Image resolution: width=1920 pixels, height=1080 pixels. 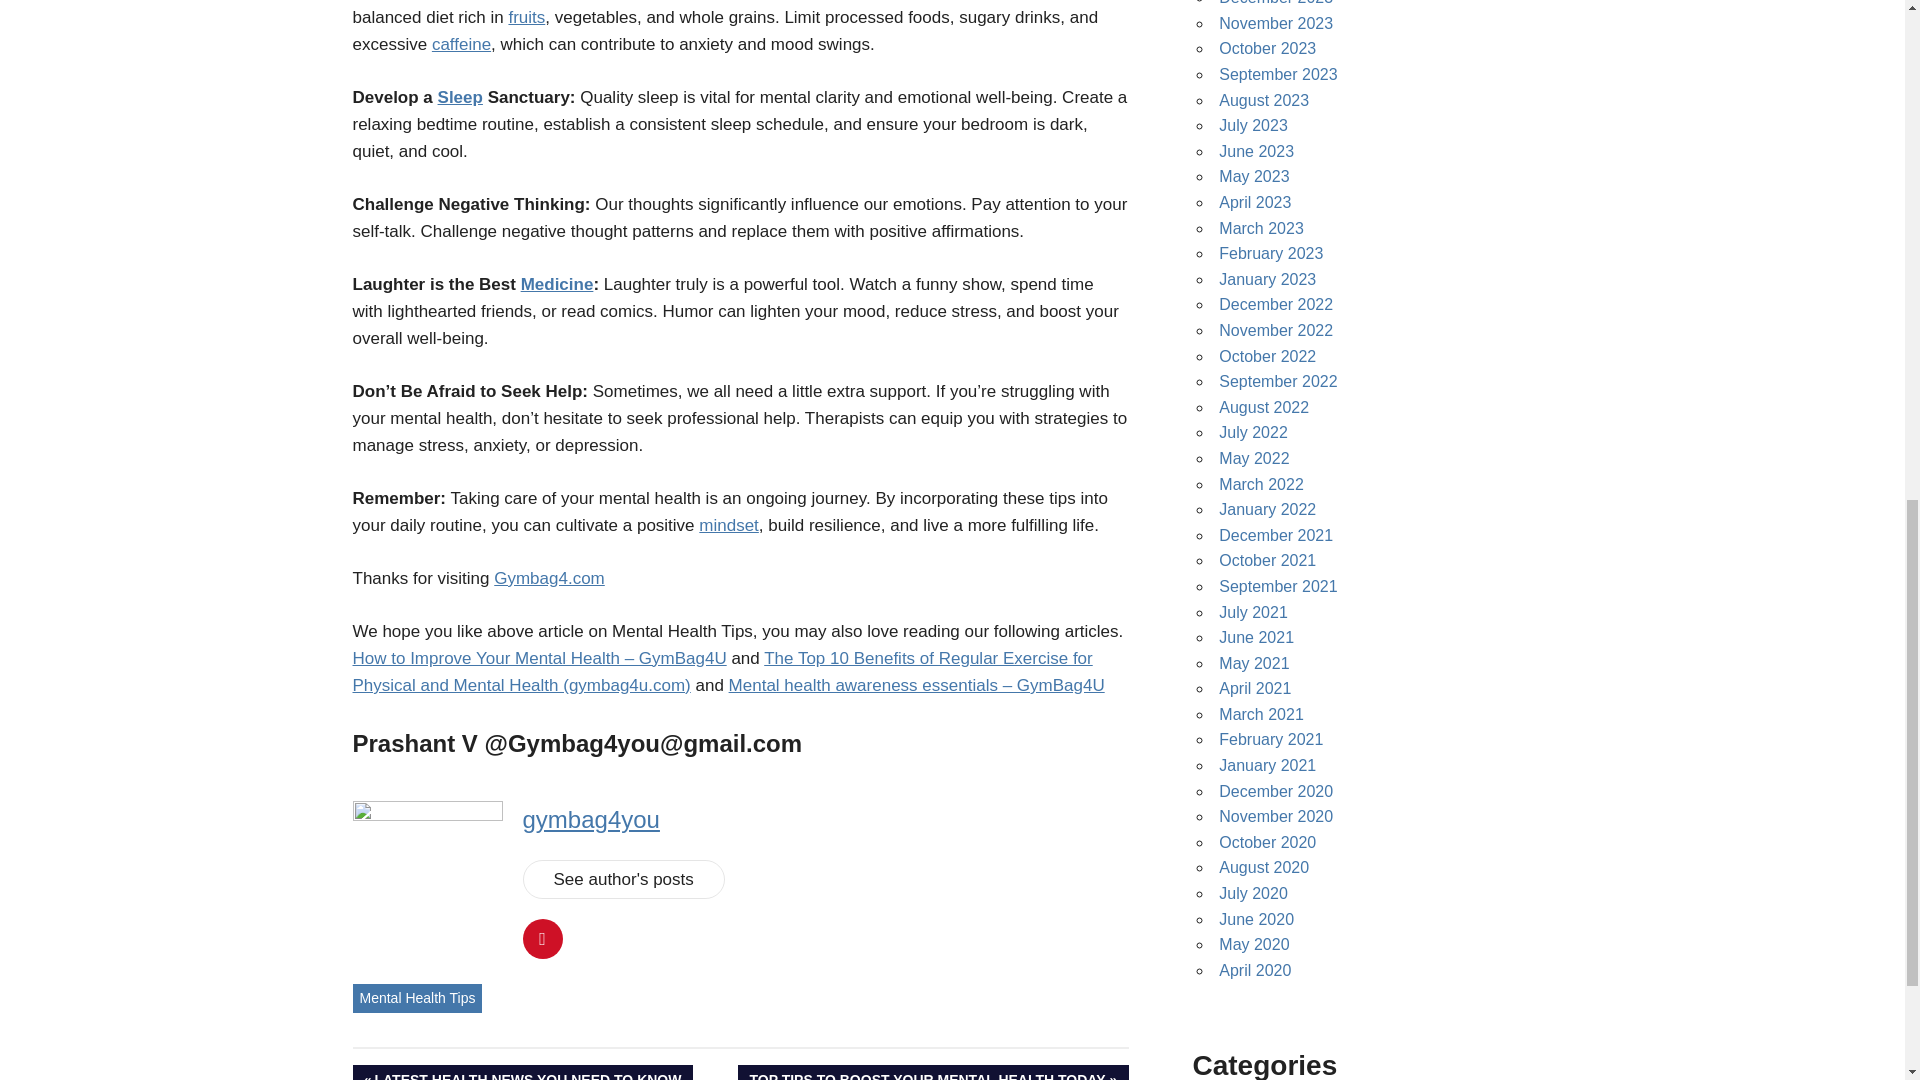 What do you see at coordinates (622, 878) in the screenshot?
I see `See author's posts` at bounding box center [622, 878].